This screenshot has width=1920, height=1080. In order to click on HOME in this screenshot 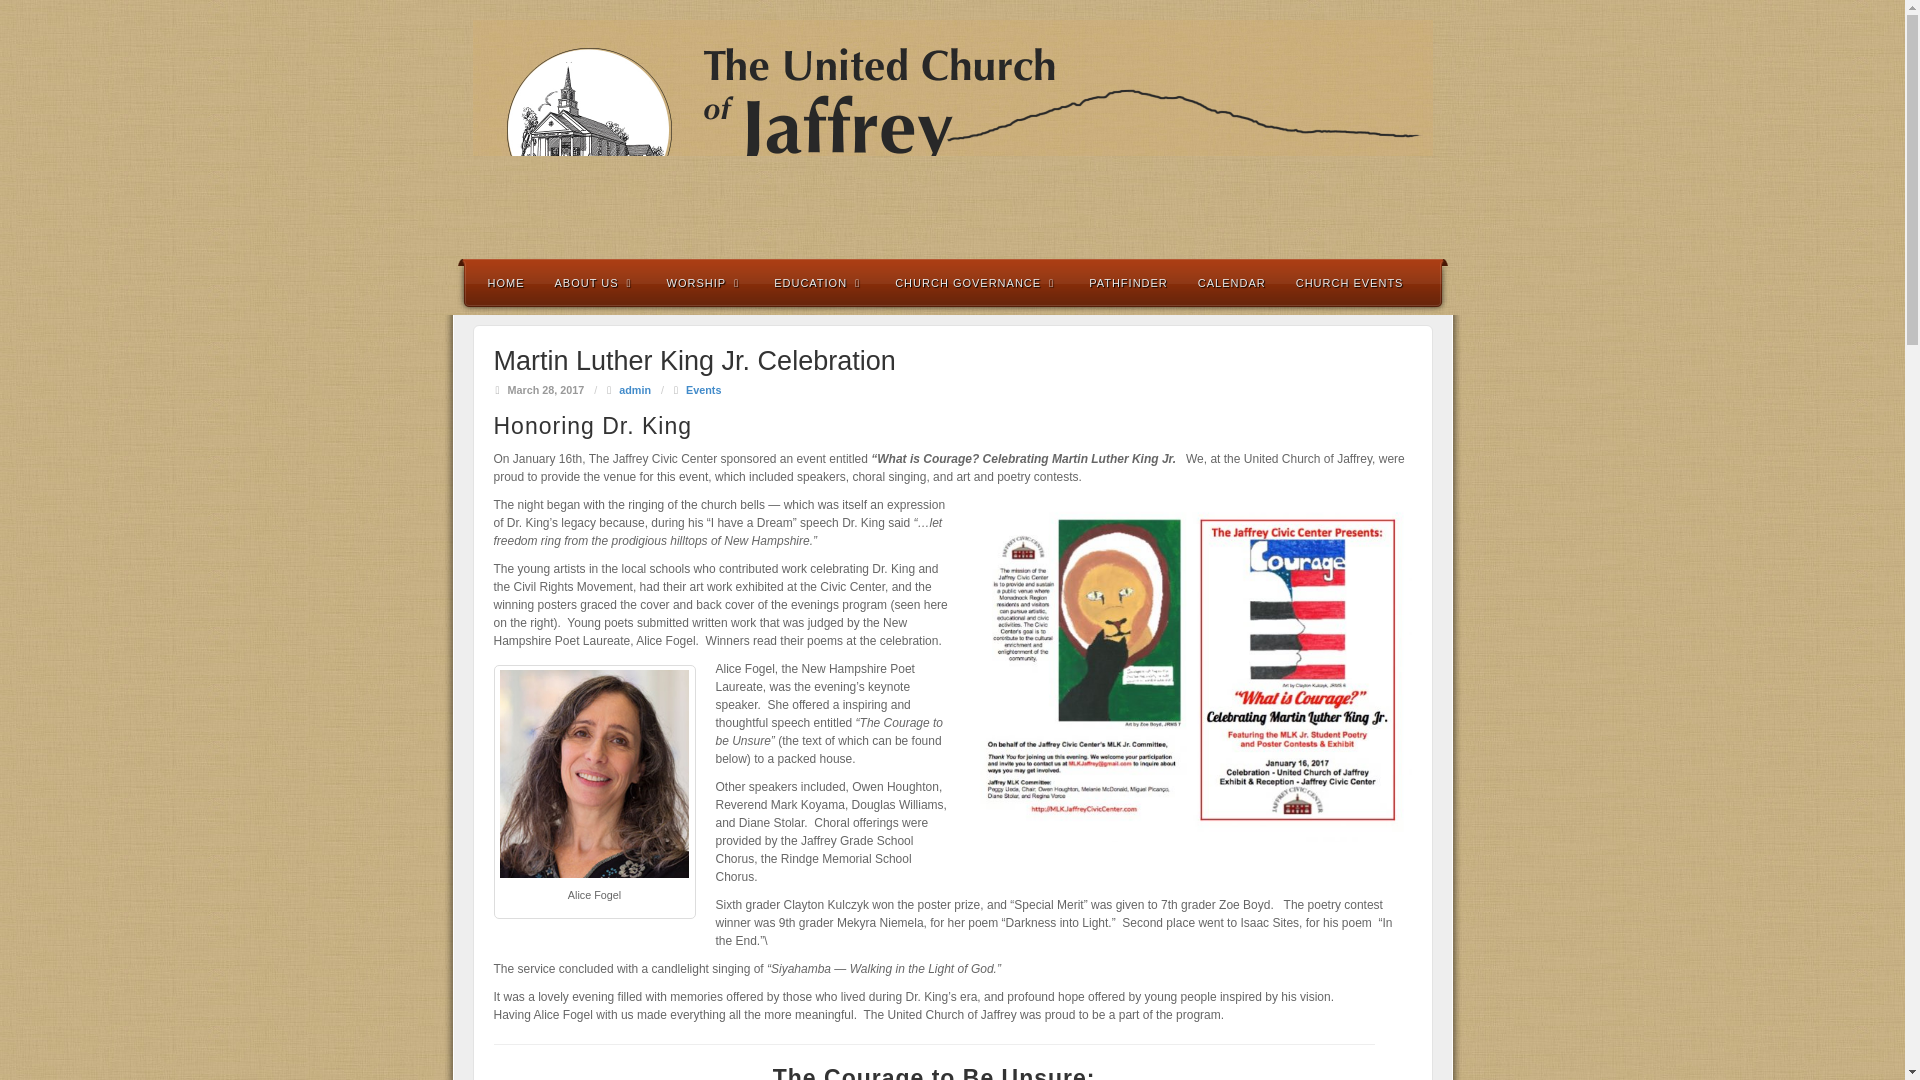, I will do `click(506, 282)`.